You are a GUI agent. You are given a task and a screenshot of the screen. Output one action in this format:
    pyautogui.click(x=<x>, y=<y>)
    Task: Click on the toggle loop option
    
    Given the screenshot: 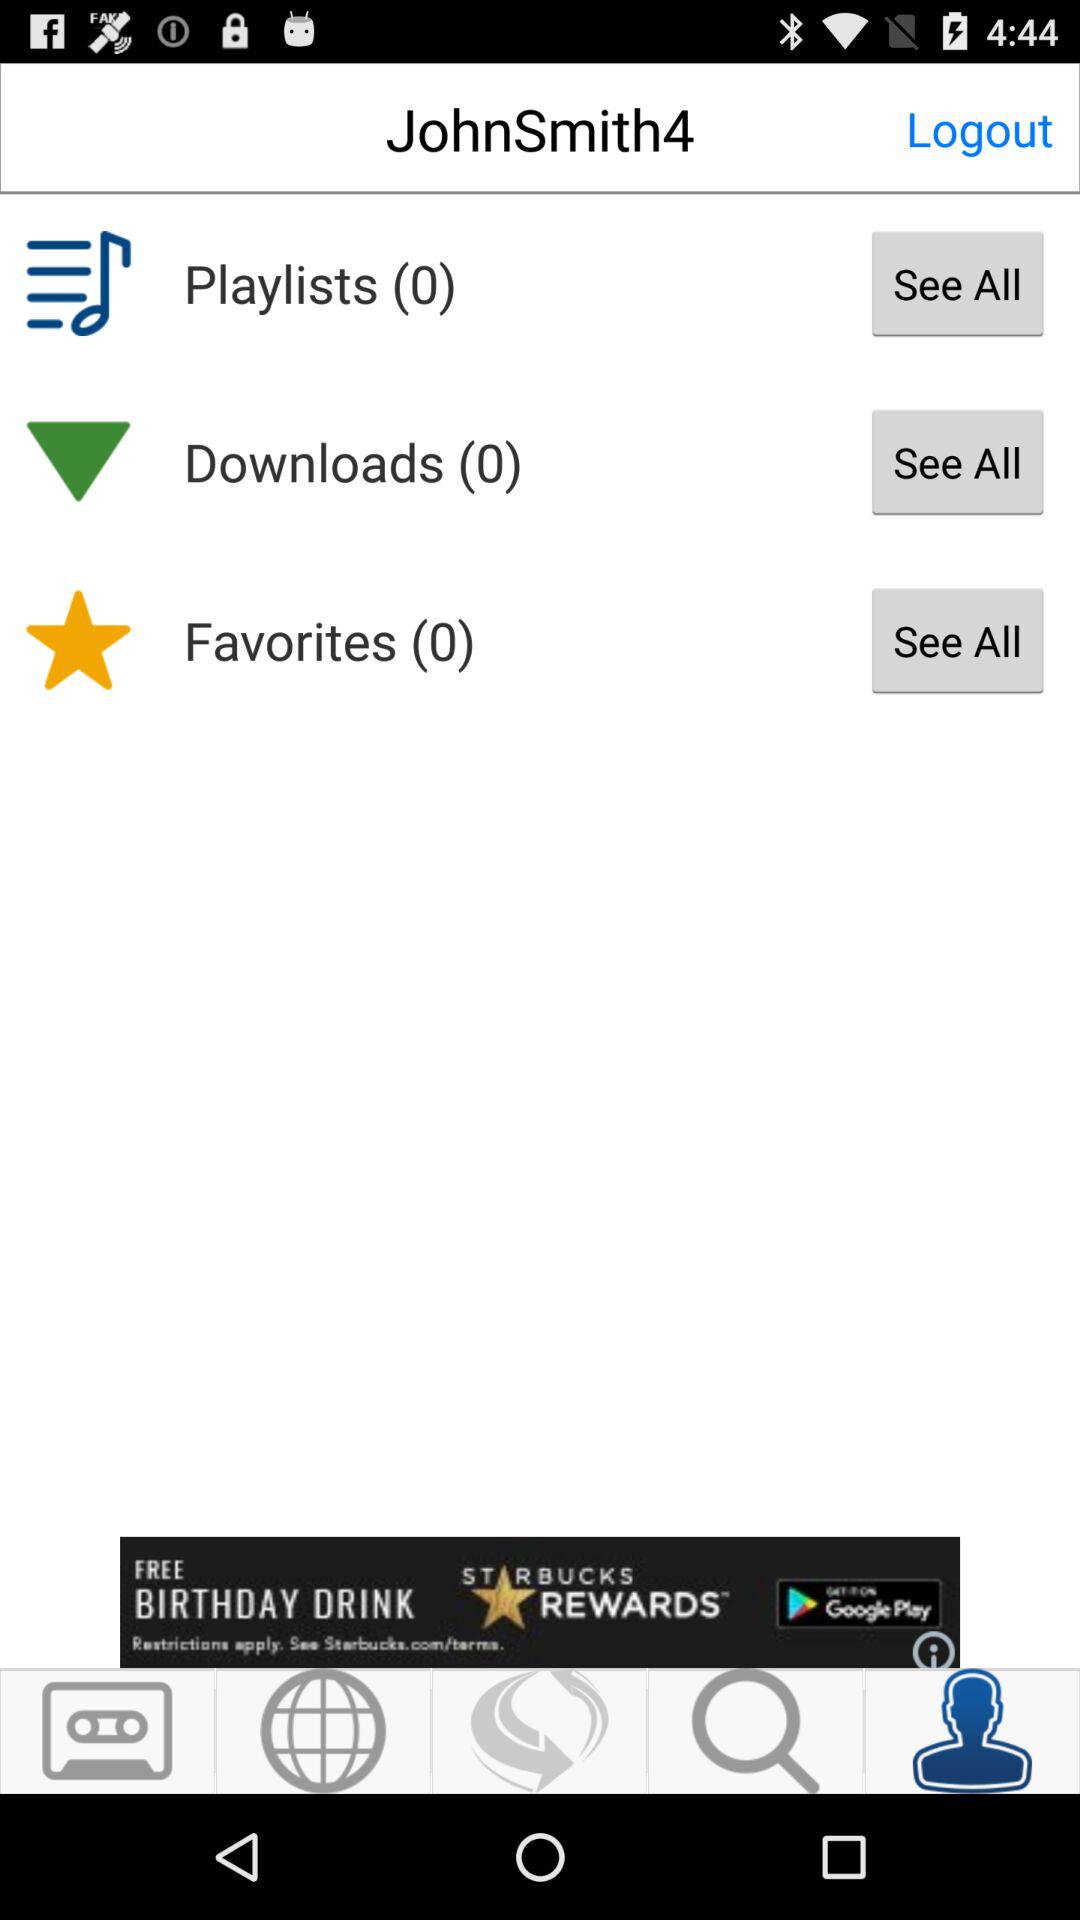 What is the action you would take?
    pyautogui.click(x=540, y=1731)
    